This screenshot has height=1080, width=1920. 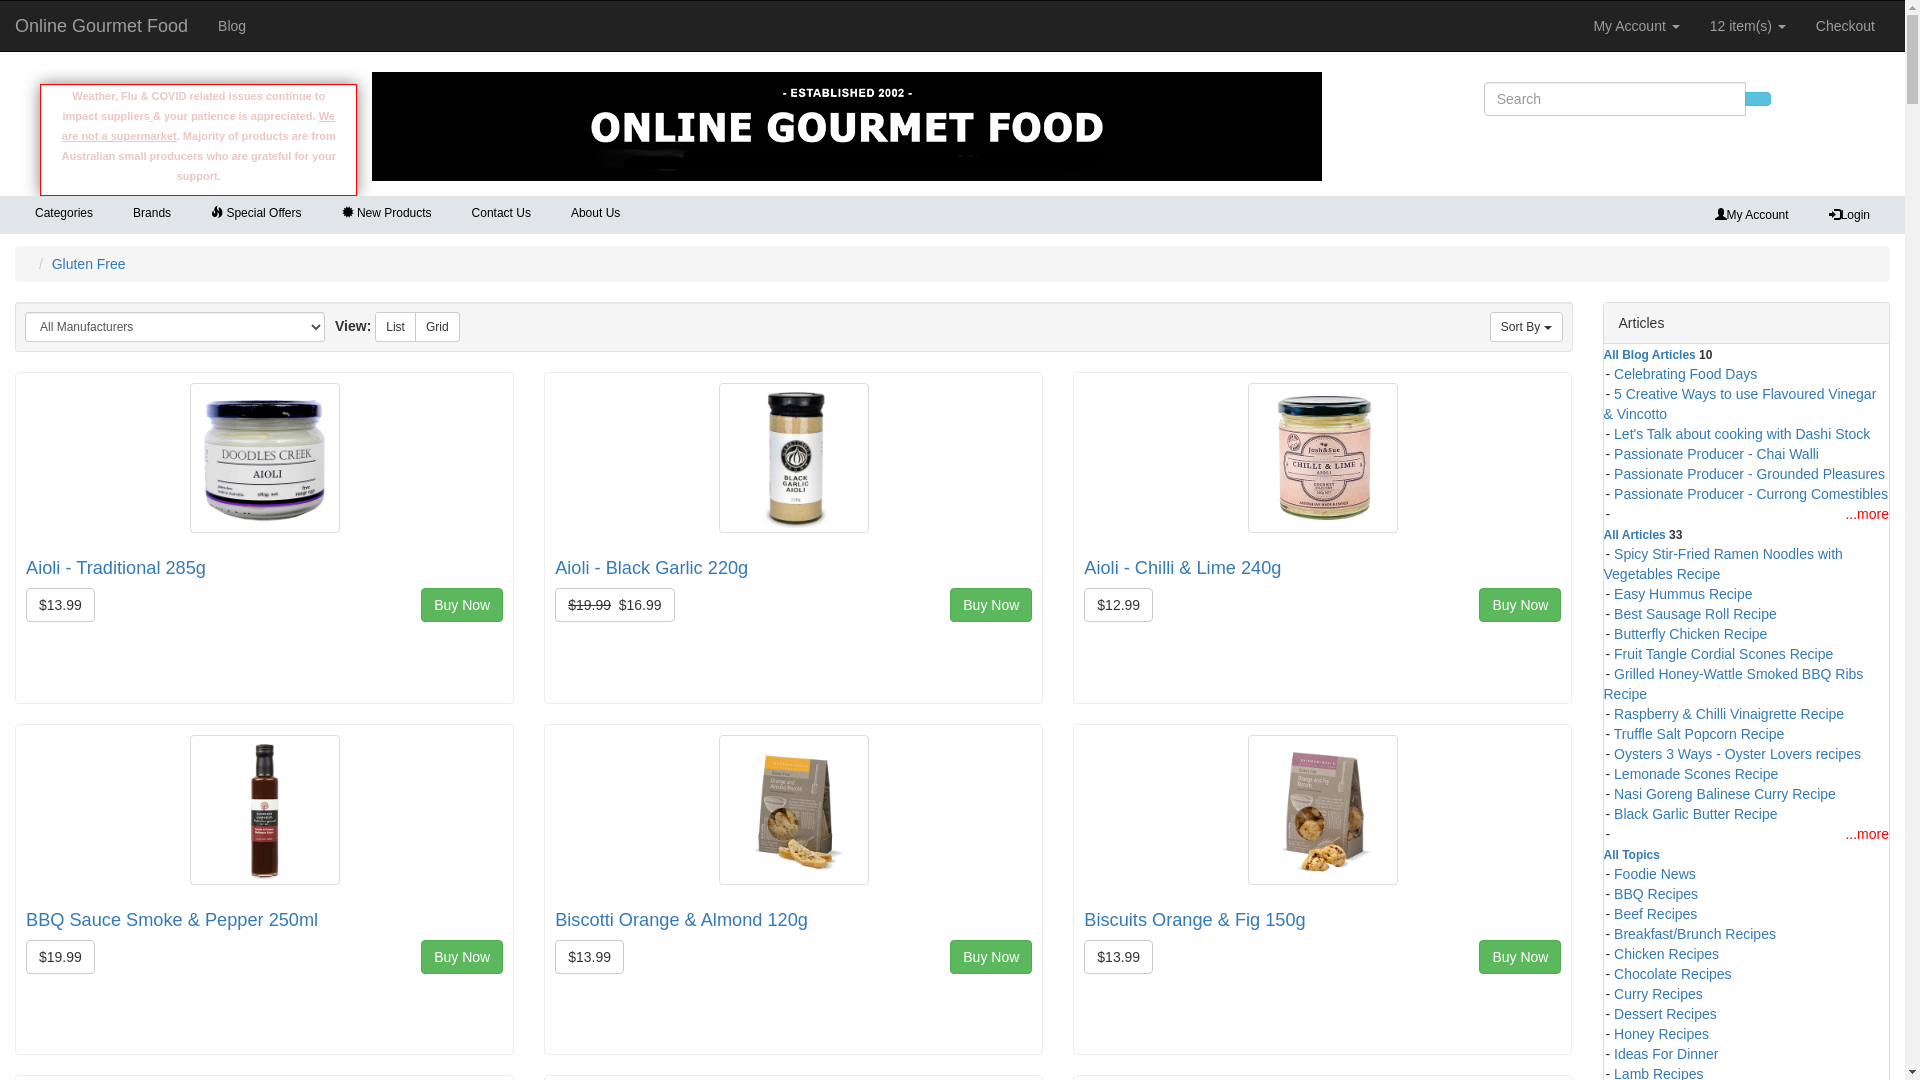 I want to click on Online Gourmet Food, so click(x=847, y=126).